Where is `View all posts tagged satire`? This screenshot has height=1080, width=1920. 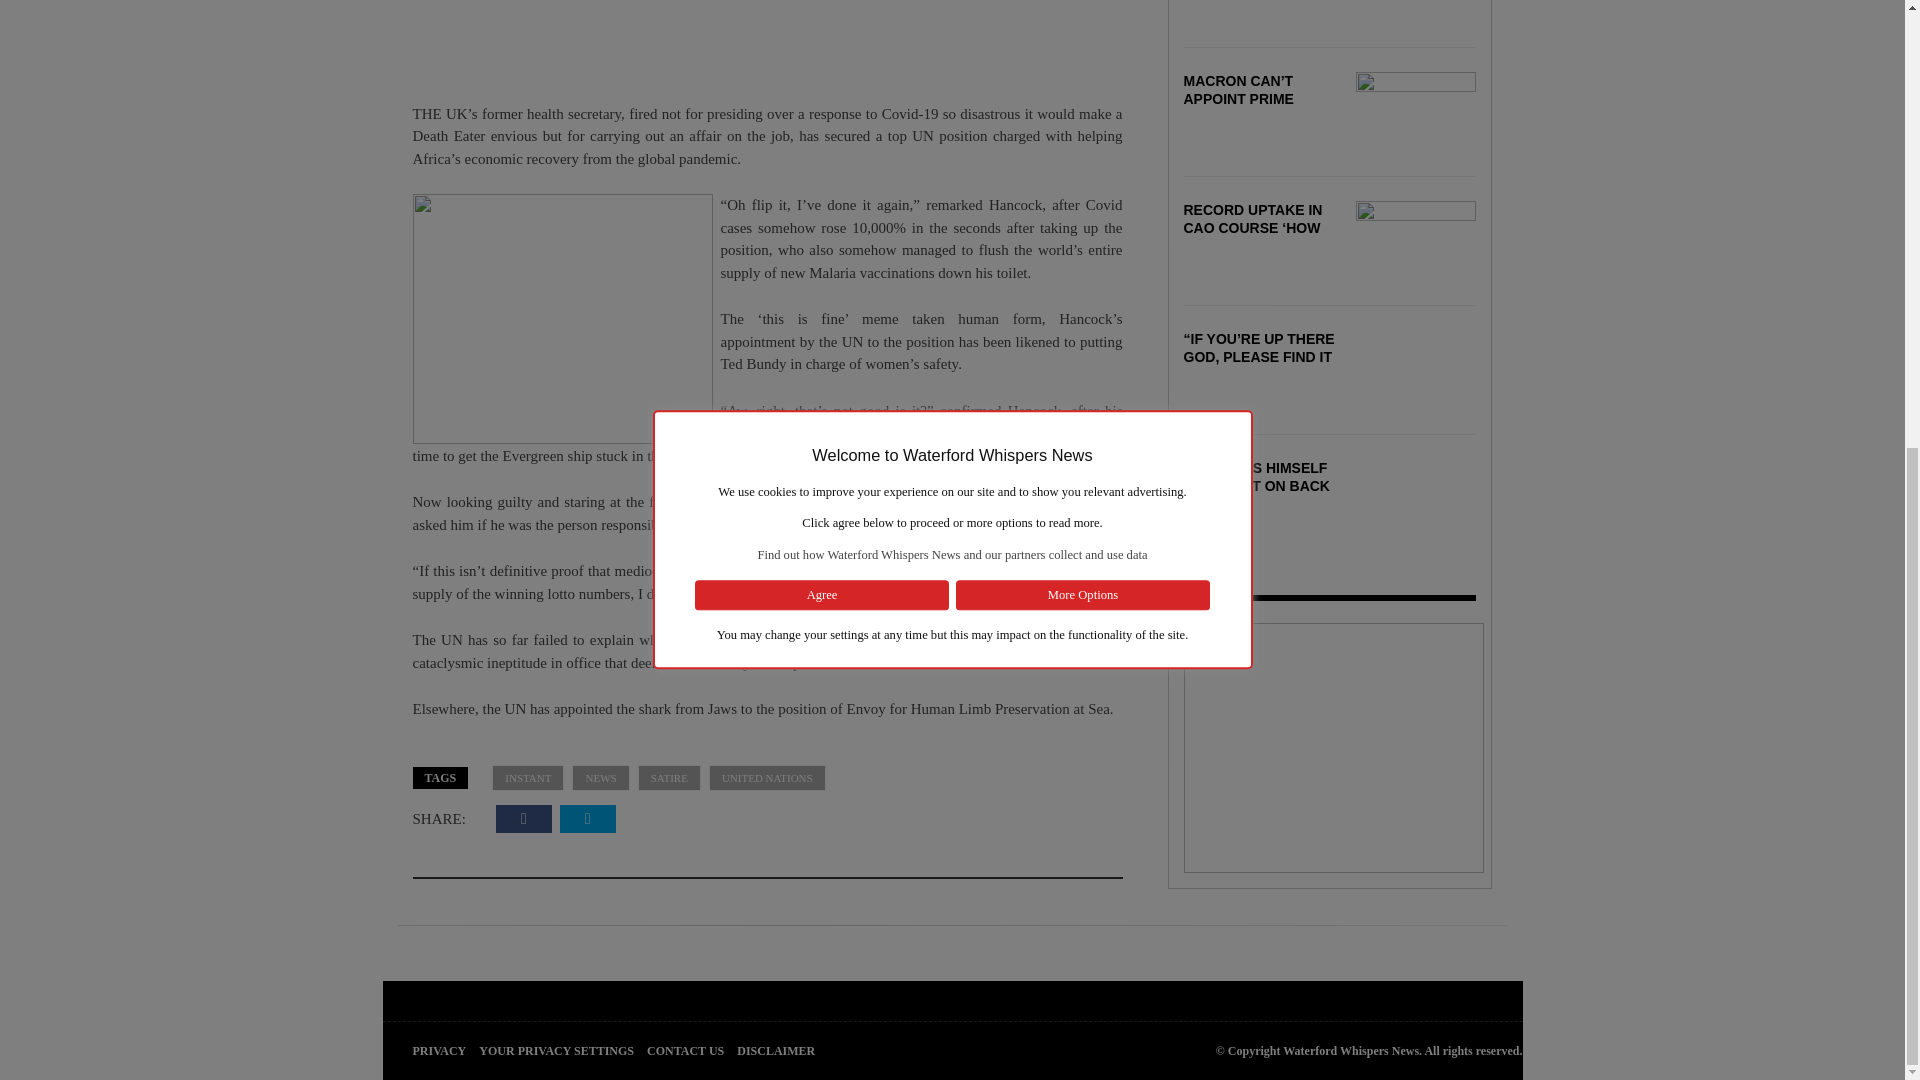
View all posts tagged satire is located at coordinates (668, 778).